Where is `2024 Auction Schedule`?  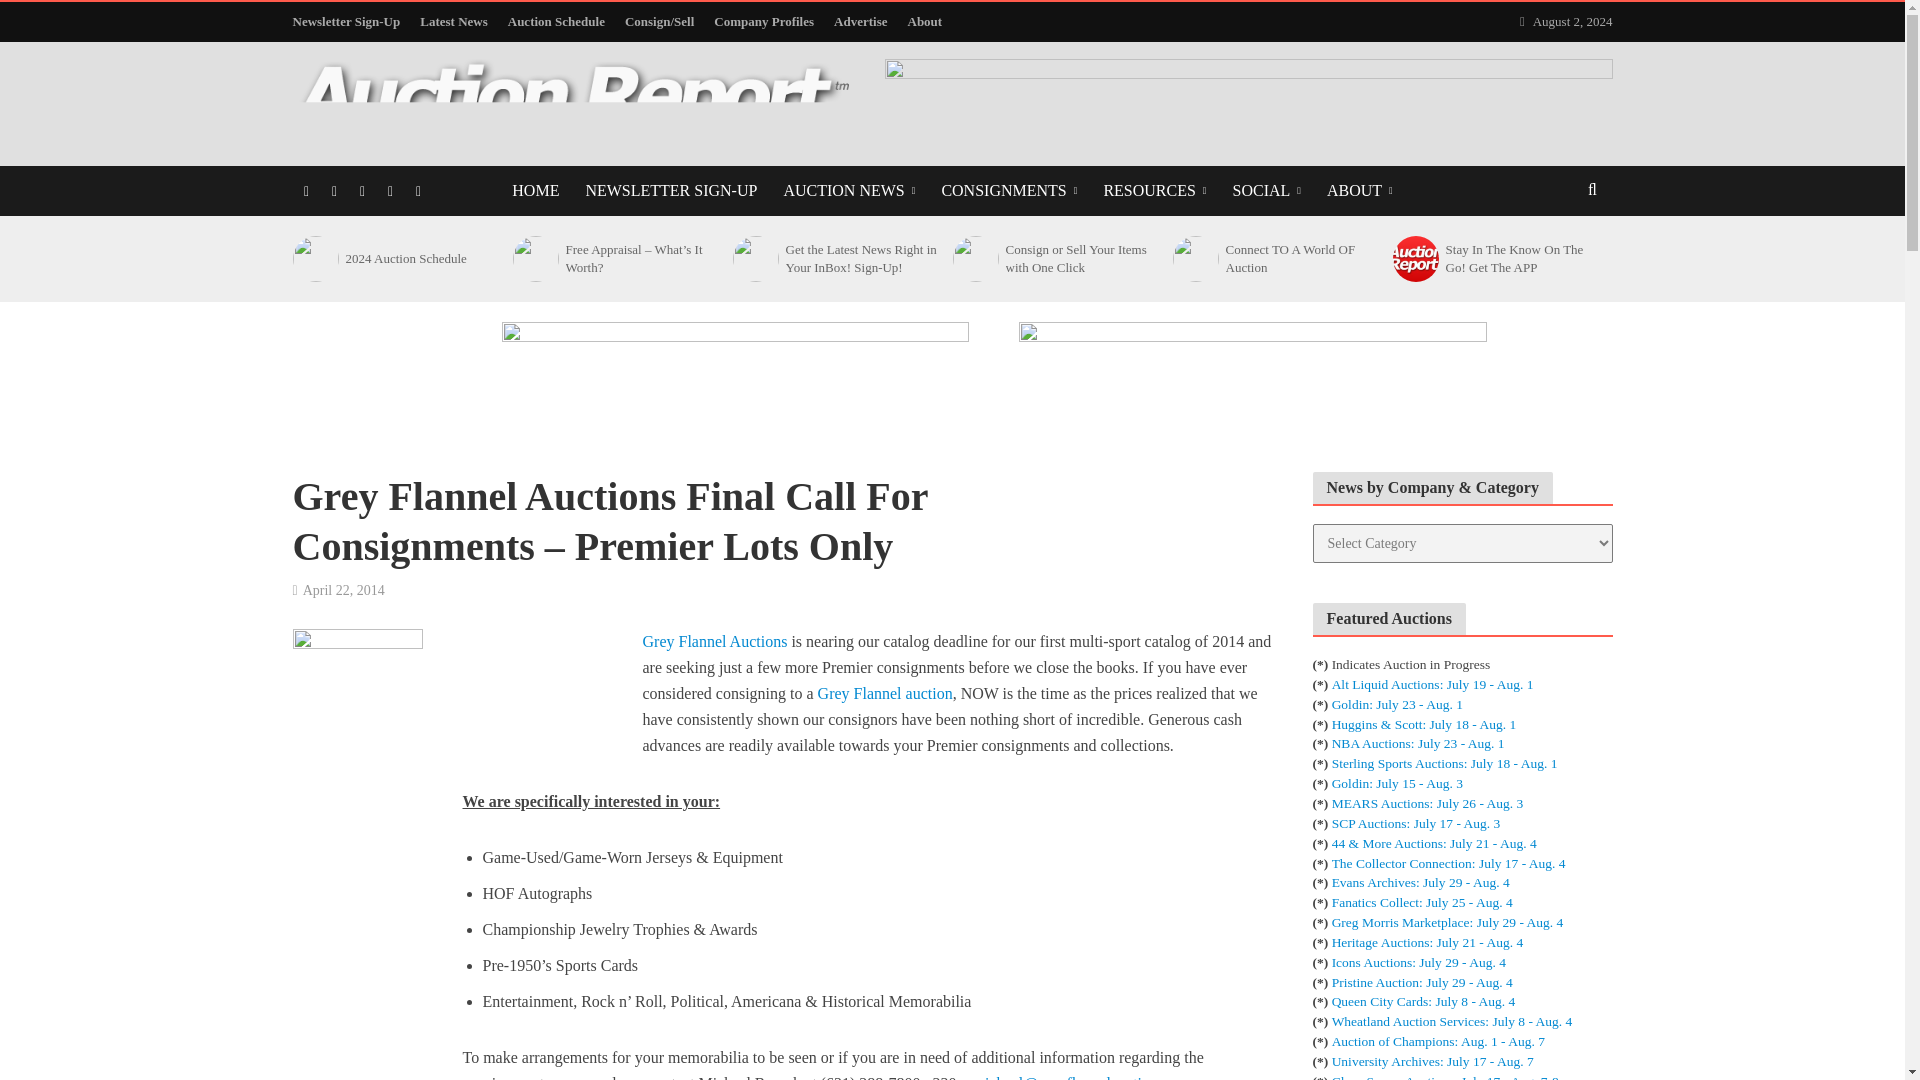 2024 Auction Schedule is located at coordinates (312, 258).